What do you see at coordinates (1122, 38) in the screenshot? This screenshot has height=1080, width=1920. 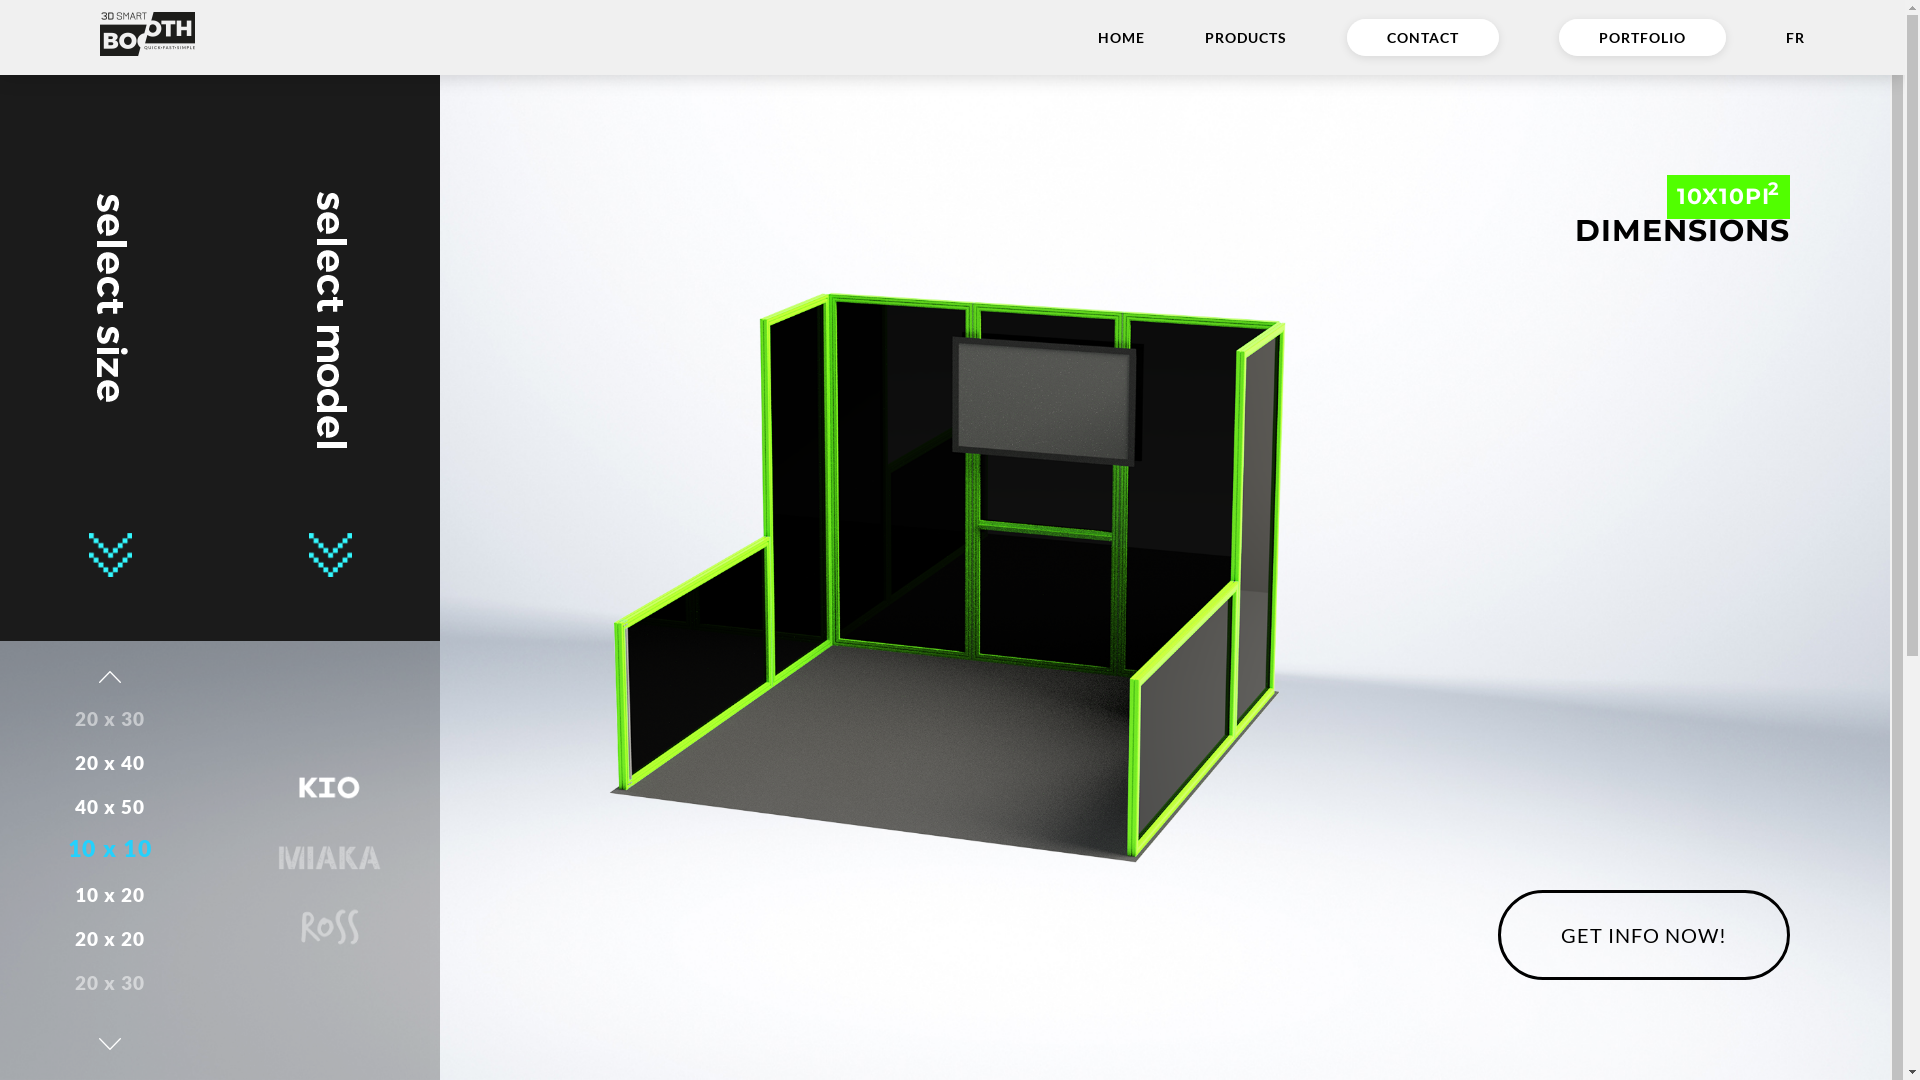 I see `HOME` at bounding box center [1122, 38].